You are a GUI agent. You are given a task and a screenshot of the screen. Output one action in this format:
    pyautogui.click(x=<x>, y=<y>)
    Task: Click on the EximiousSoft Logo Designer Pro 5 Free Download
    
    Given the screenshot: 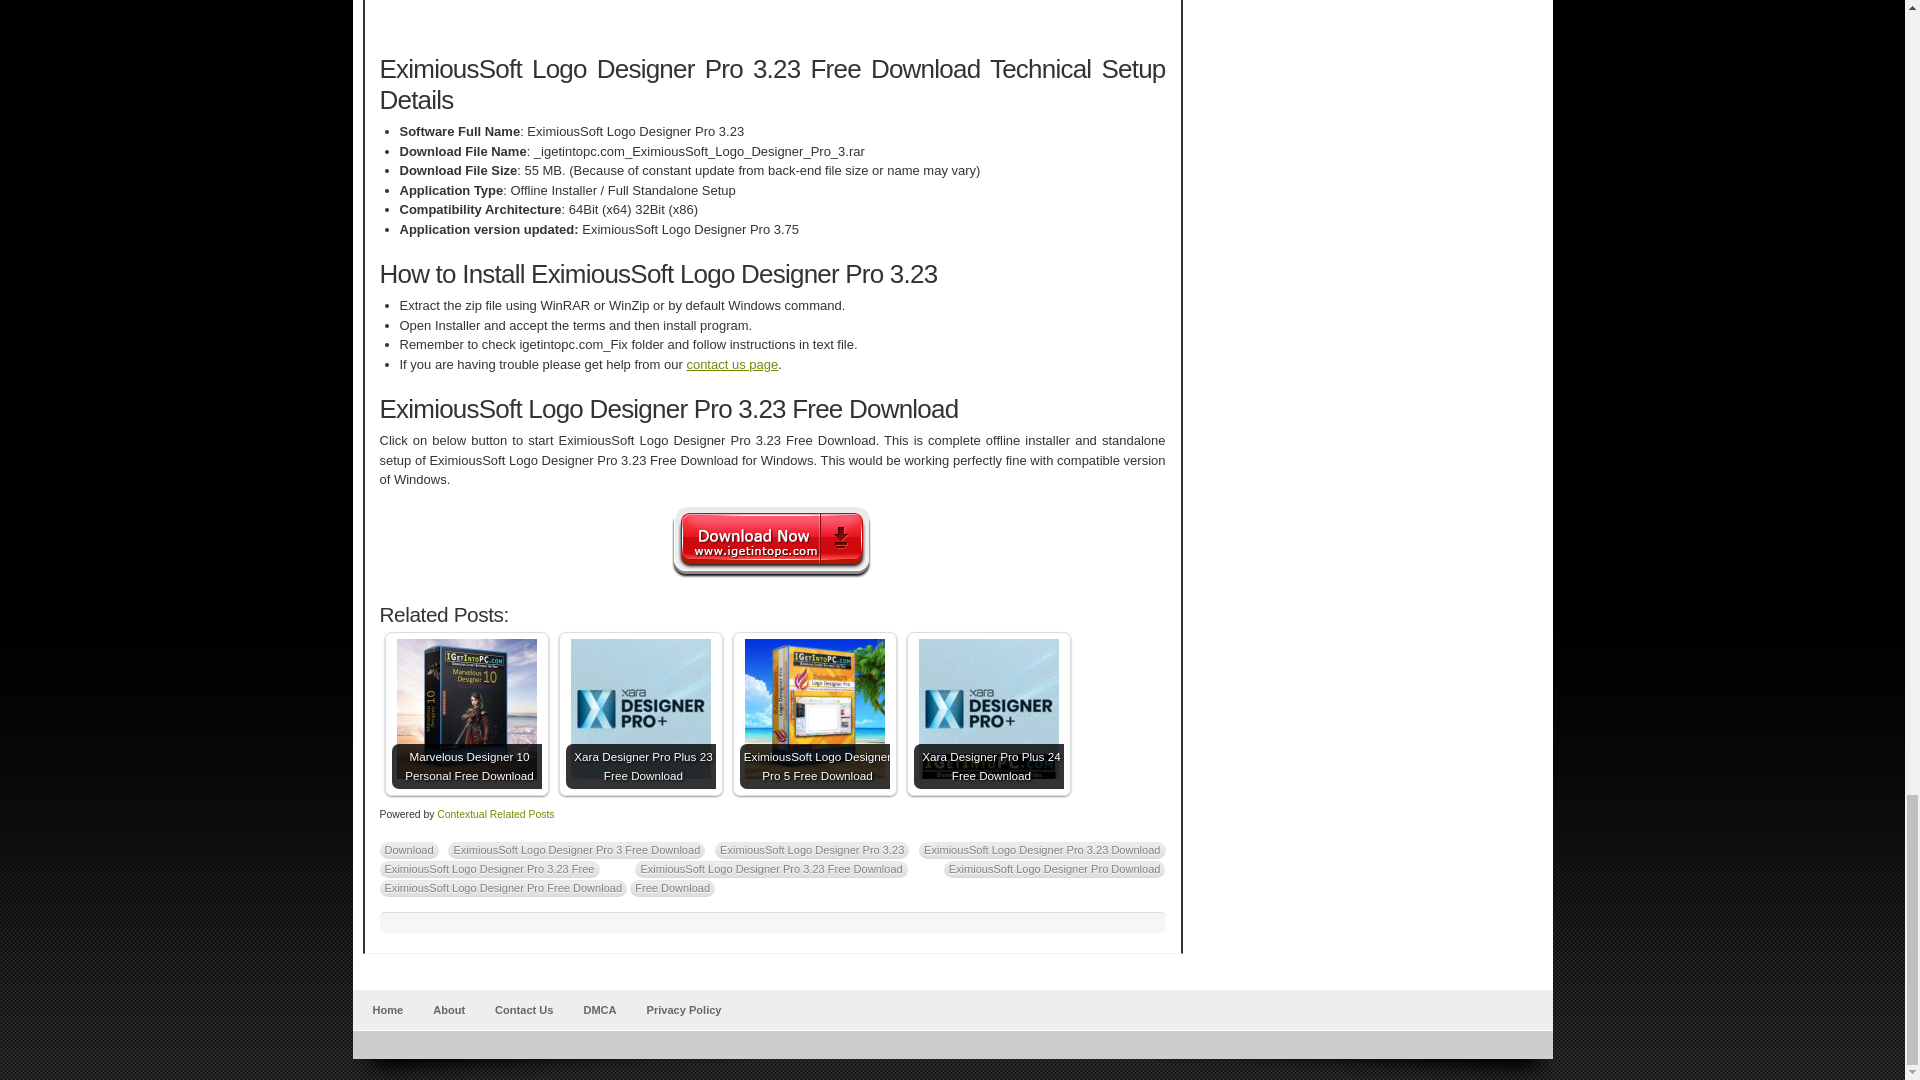 What is the action you would take?
    pyautogui.click(x=814, y=714)
    